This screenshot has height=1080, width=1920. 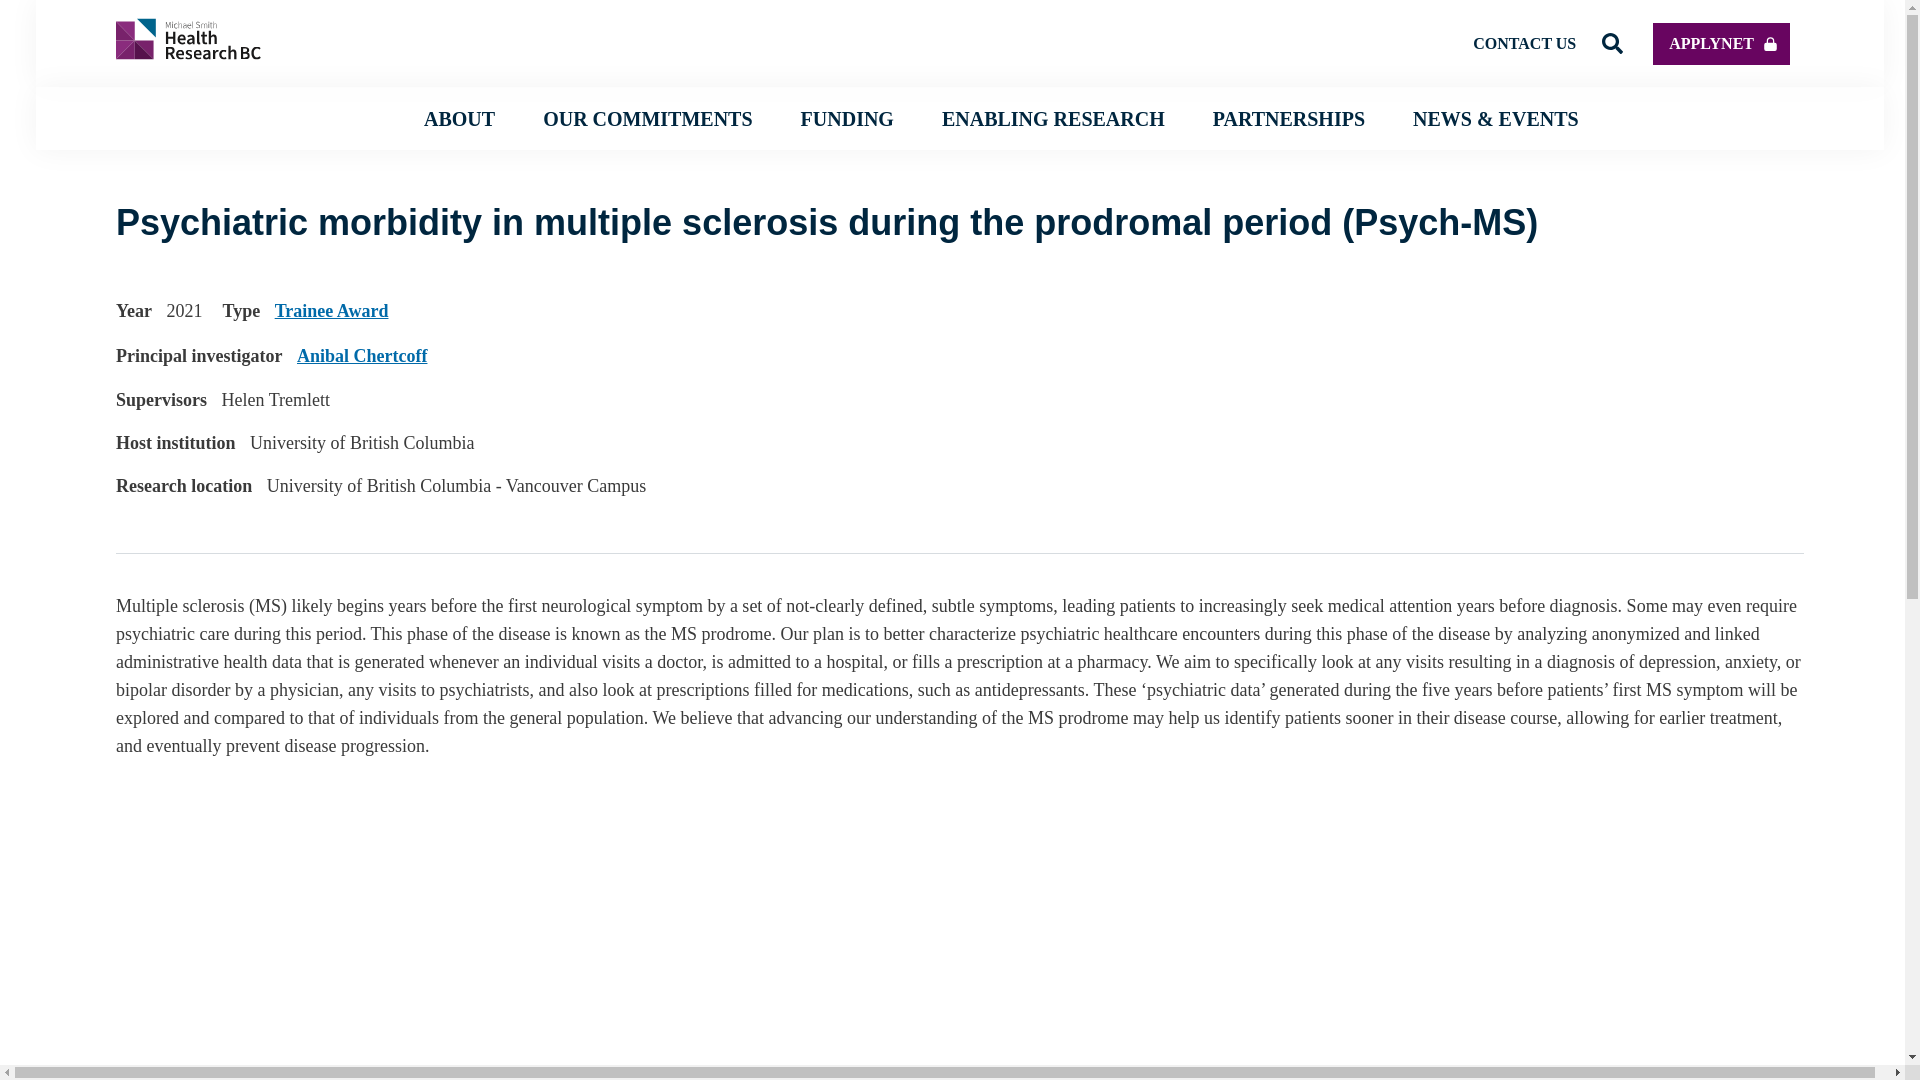 What do you see at coordinates (460, 118) in the screenshot?
I see `ABOUT` at bounding box center [460, 118].